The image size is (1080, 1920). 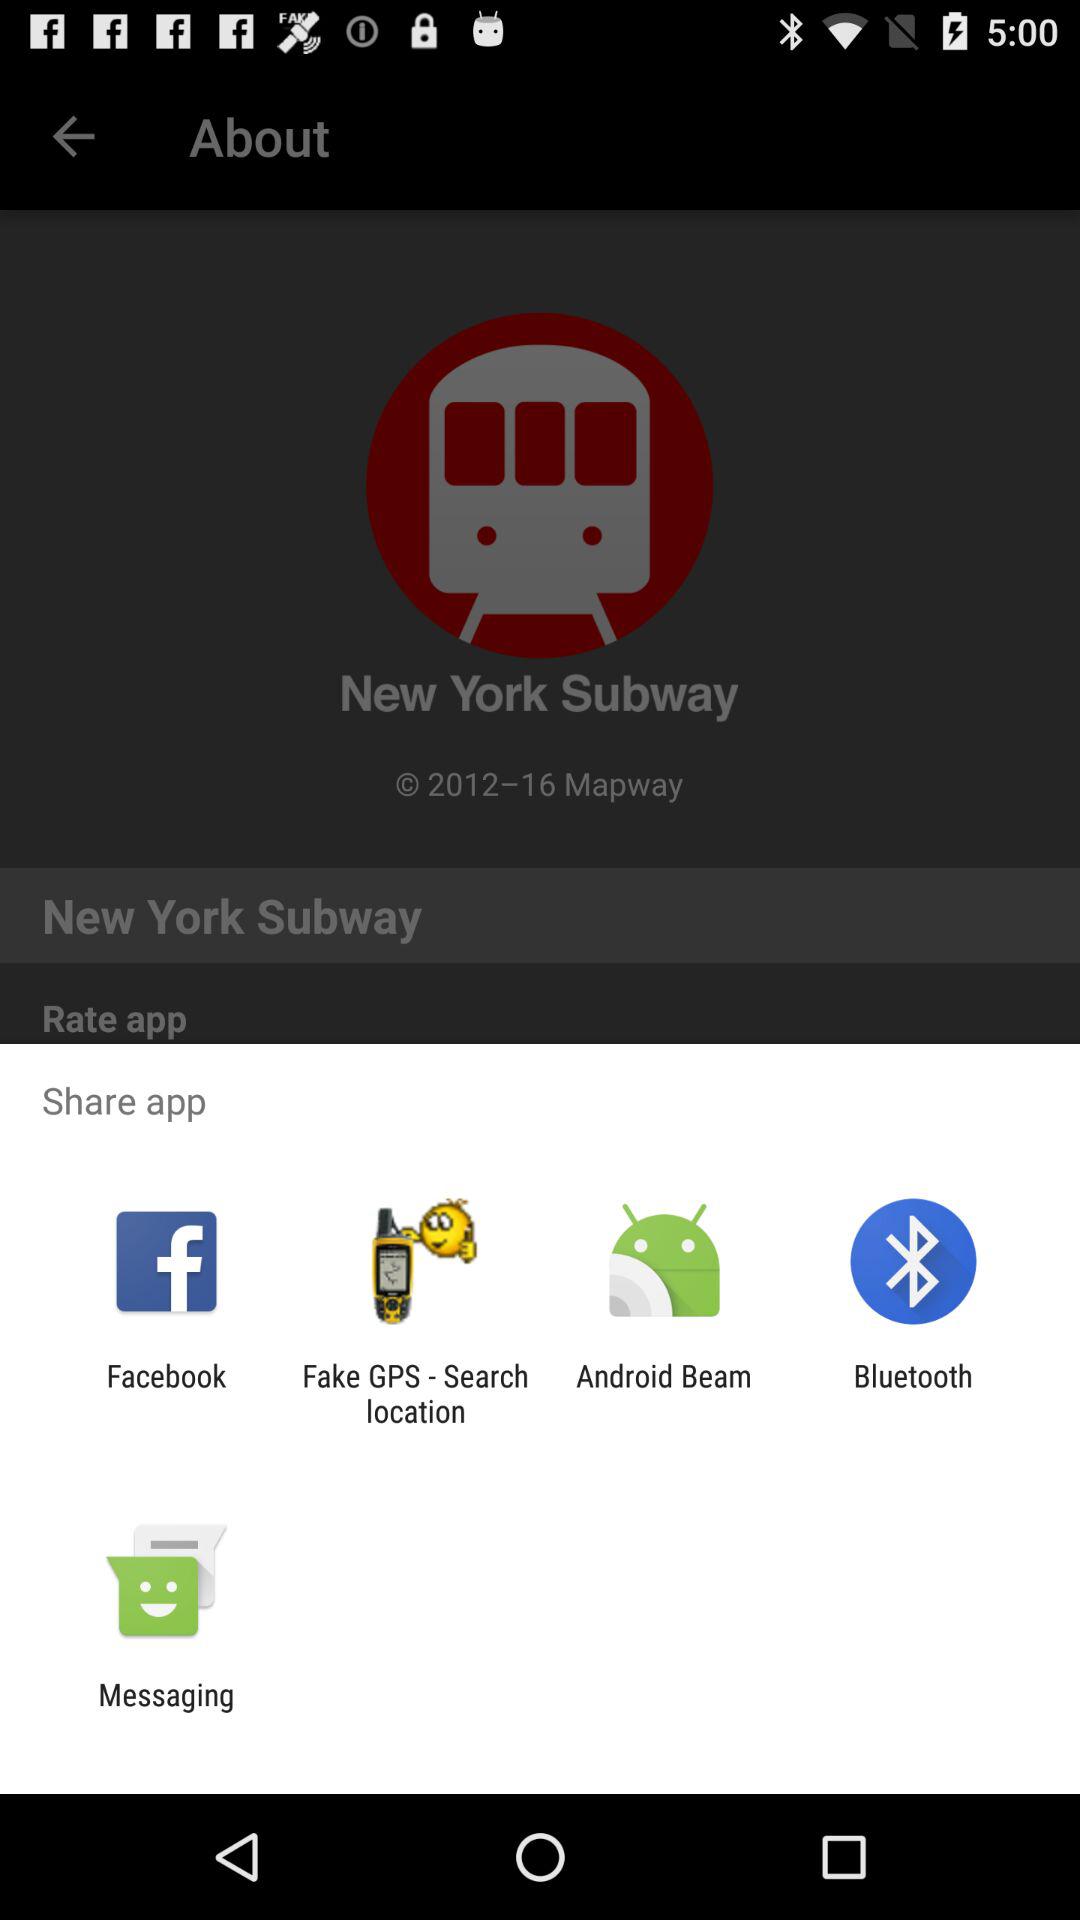 I want to click on scroll until facebook, so click(x=166, y=1393).